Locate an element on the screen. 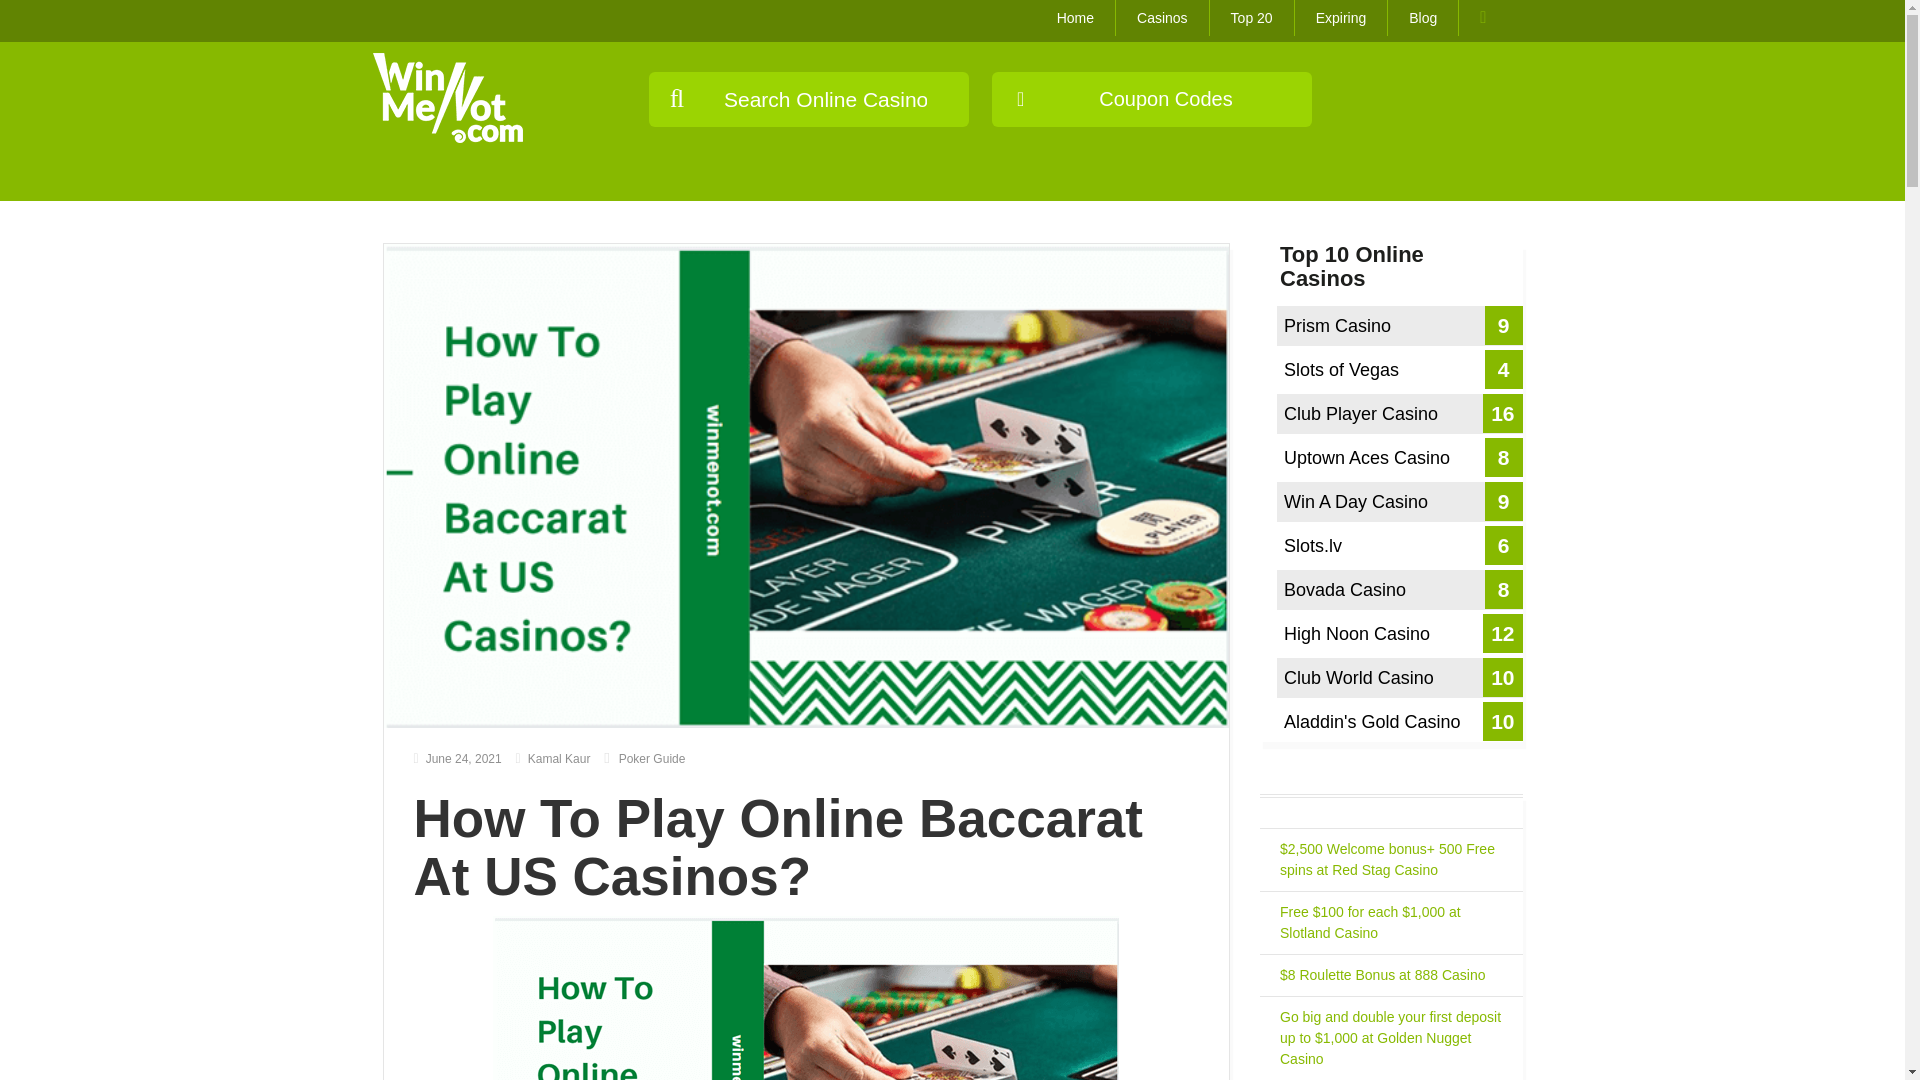 This screenshot has height=1080, width=1920. Blog is located at coordinates (1422, 18).